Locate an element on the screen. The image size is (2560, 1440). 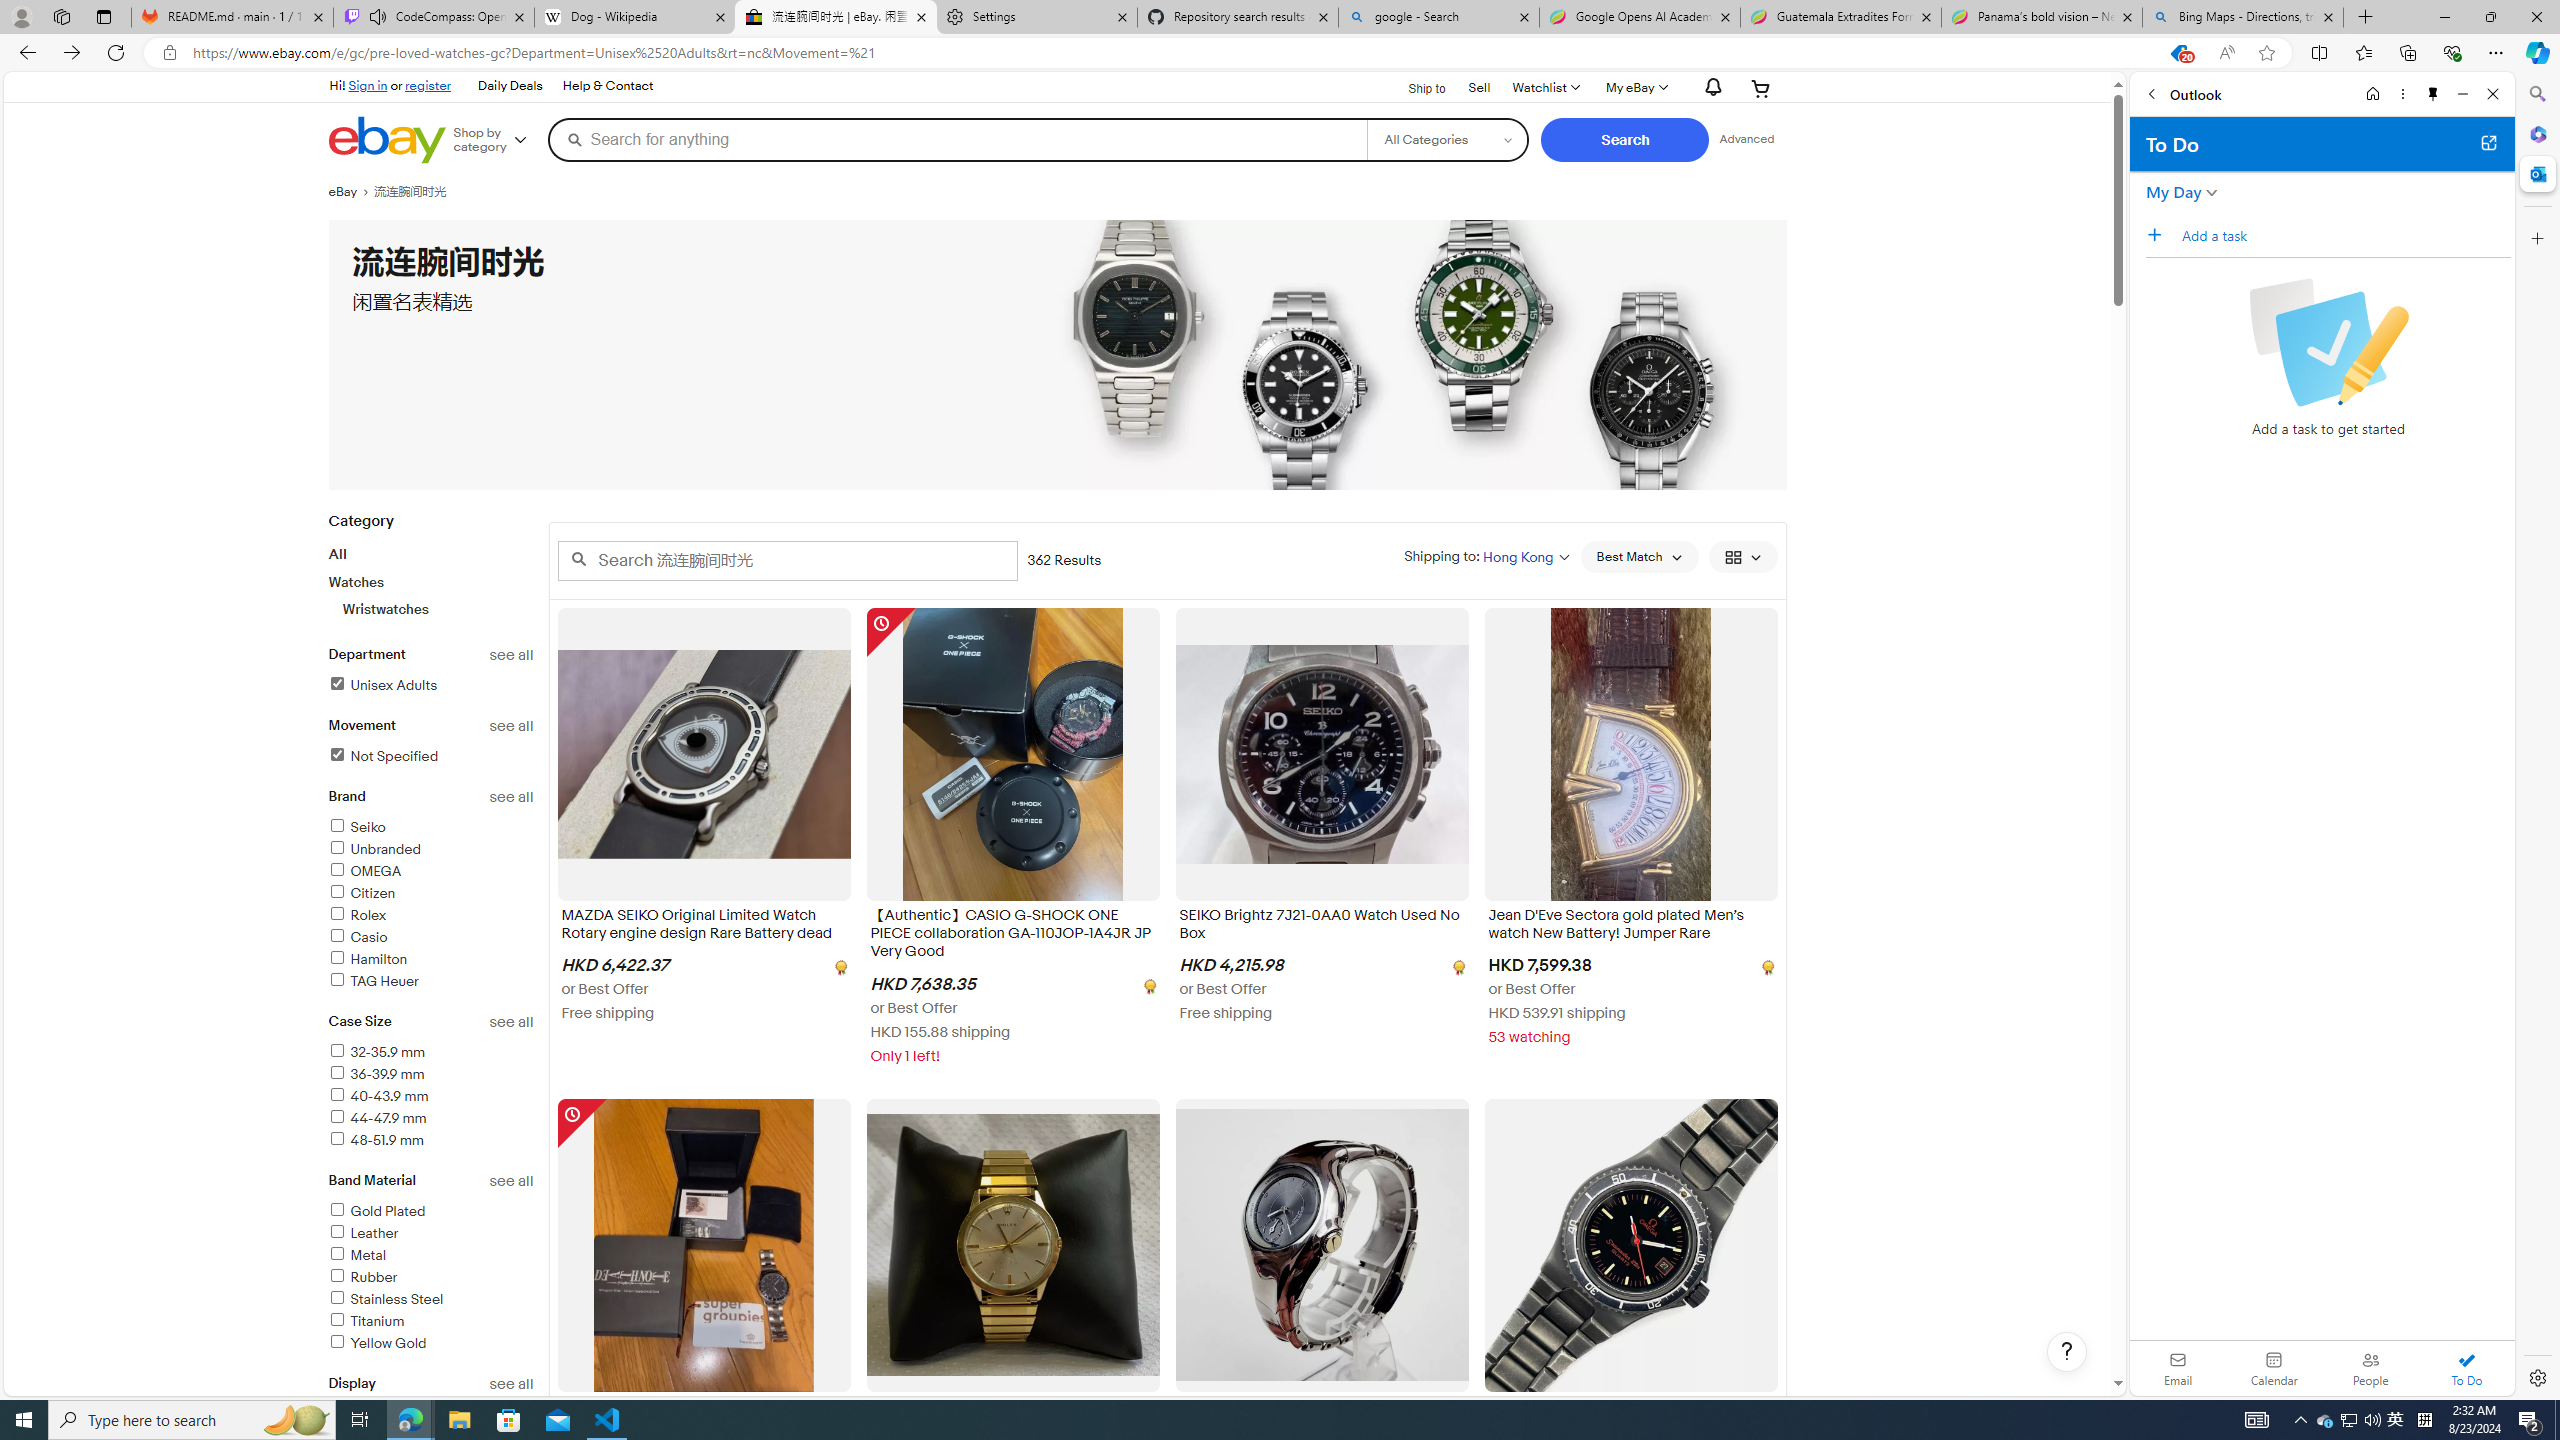
Seiko is located at coordinates (431, 828).